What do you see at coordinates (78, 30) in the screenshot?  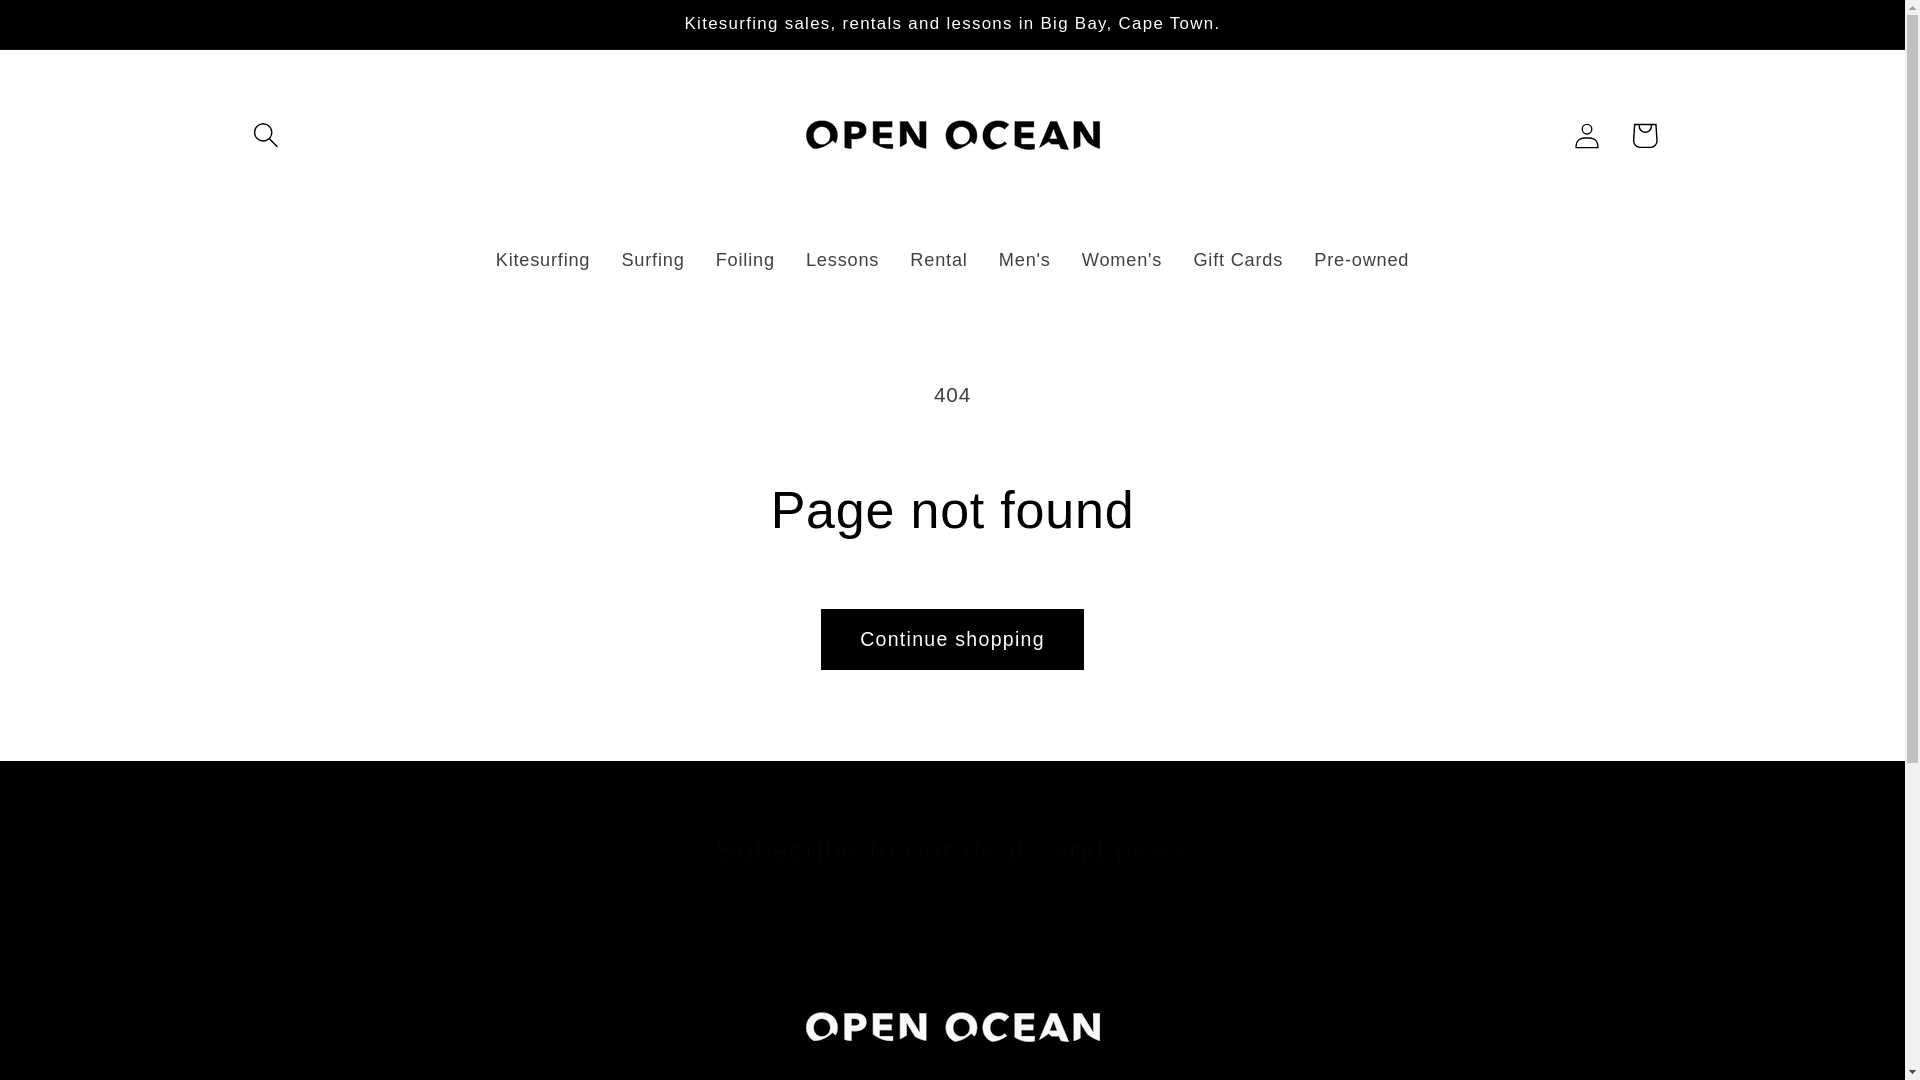 I see `Skip to content` at bounding box center [78, 30].